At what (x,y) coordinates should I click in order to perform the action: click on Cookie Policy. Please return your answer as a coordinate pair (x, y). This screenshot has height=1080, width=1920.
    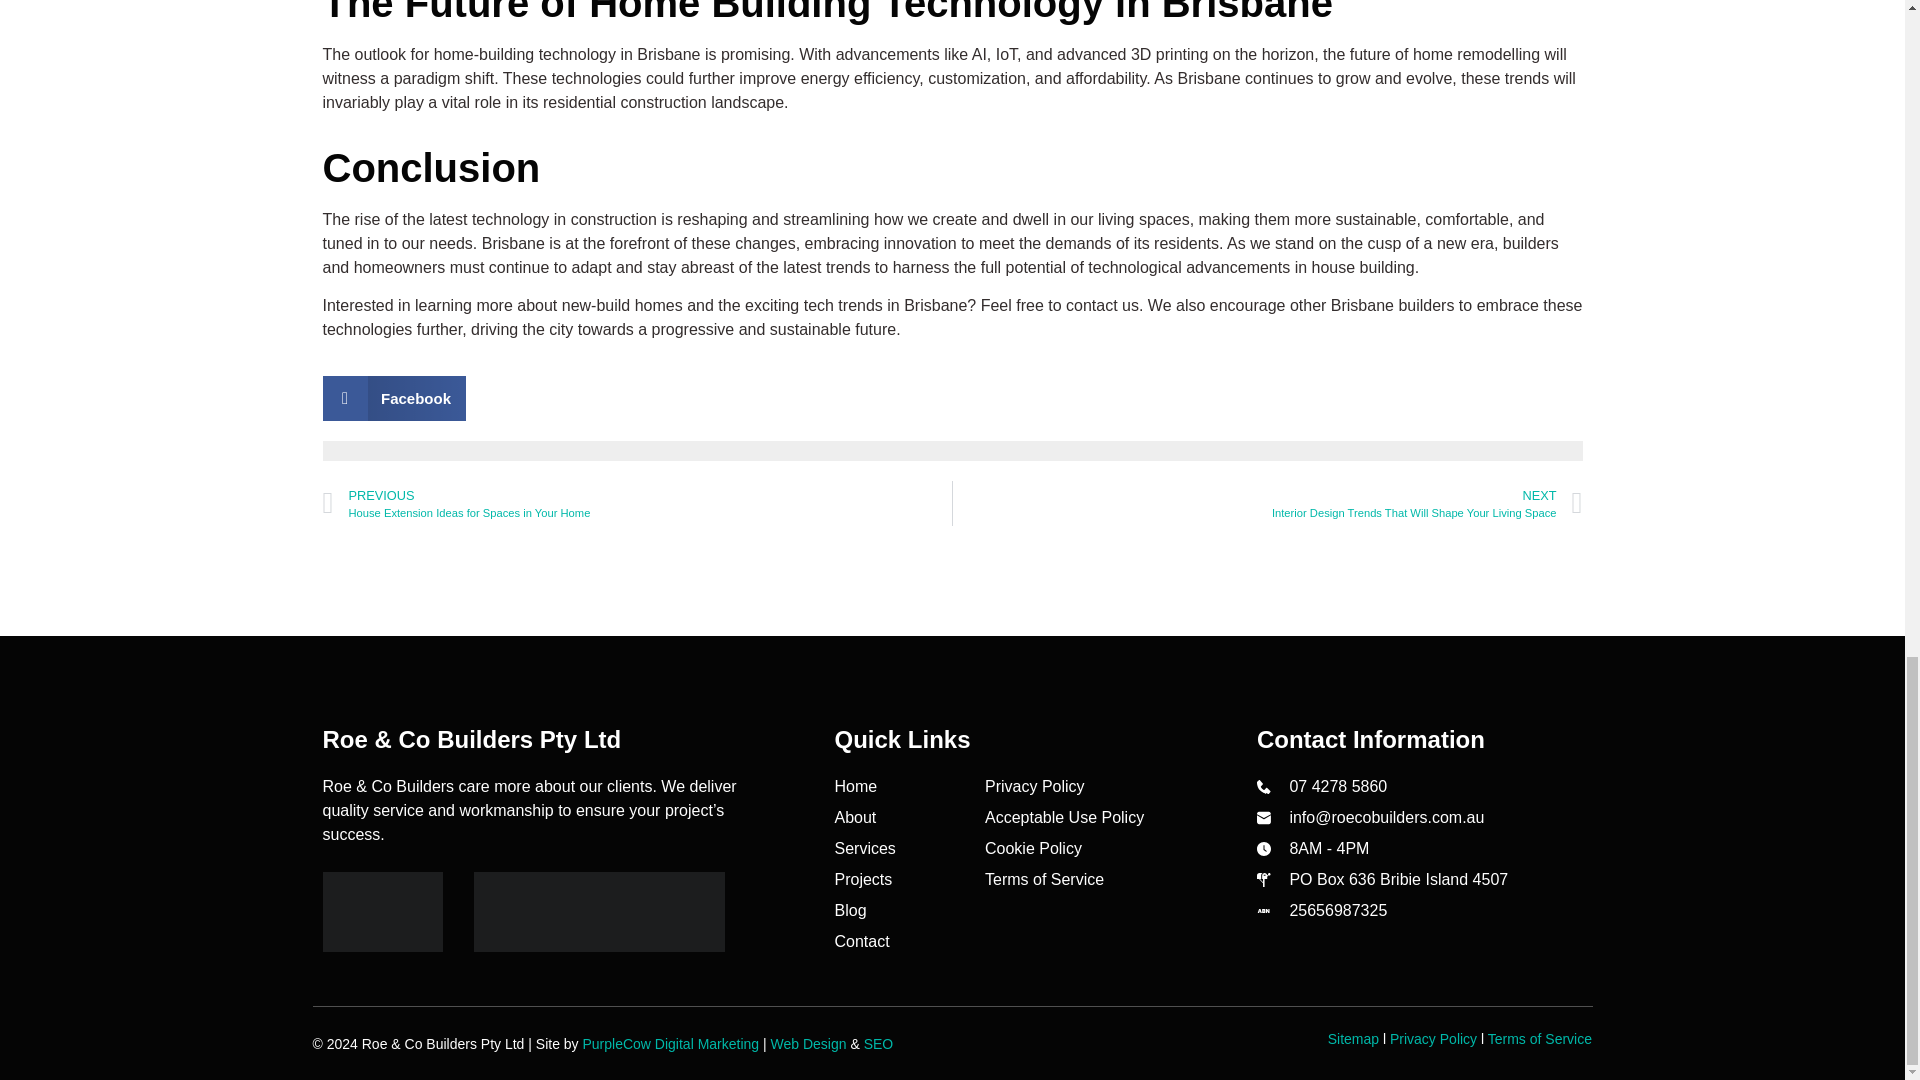
    Looking at the image, I should click on (1033, 848).